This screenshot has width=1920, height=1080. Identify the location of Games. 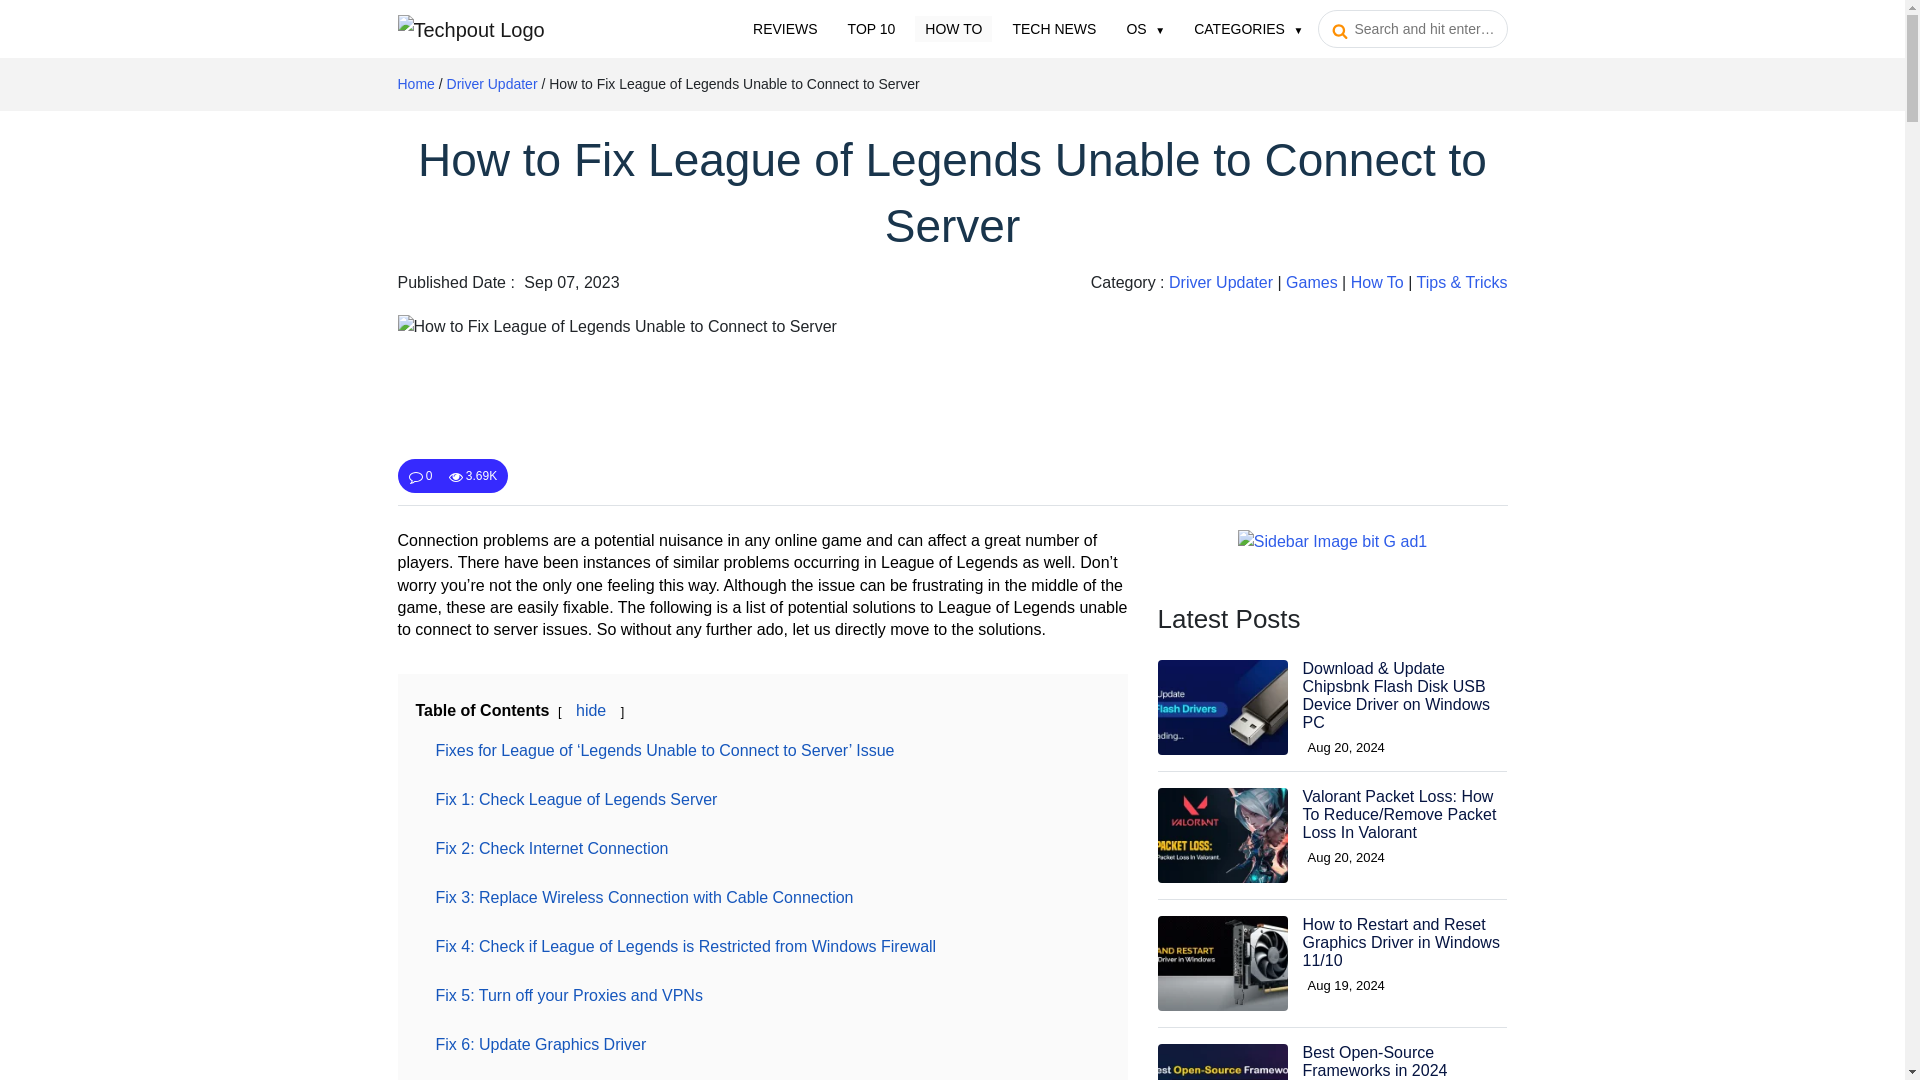
(1312, 282).